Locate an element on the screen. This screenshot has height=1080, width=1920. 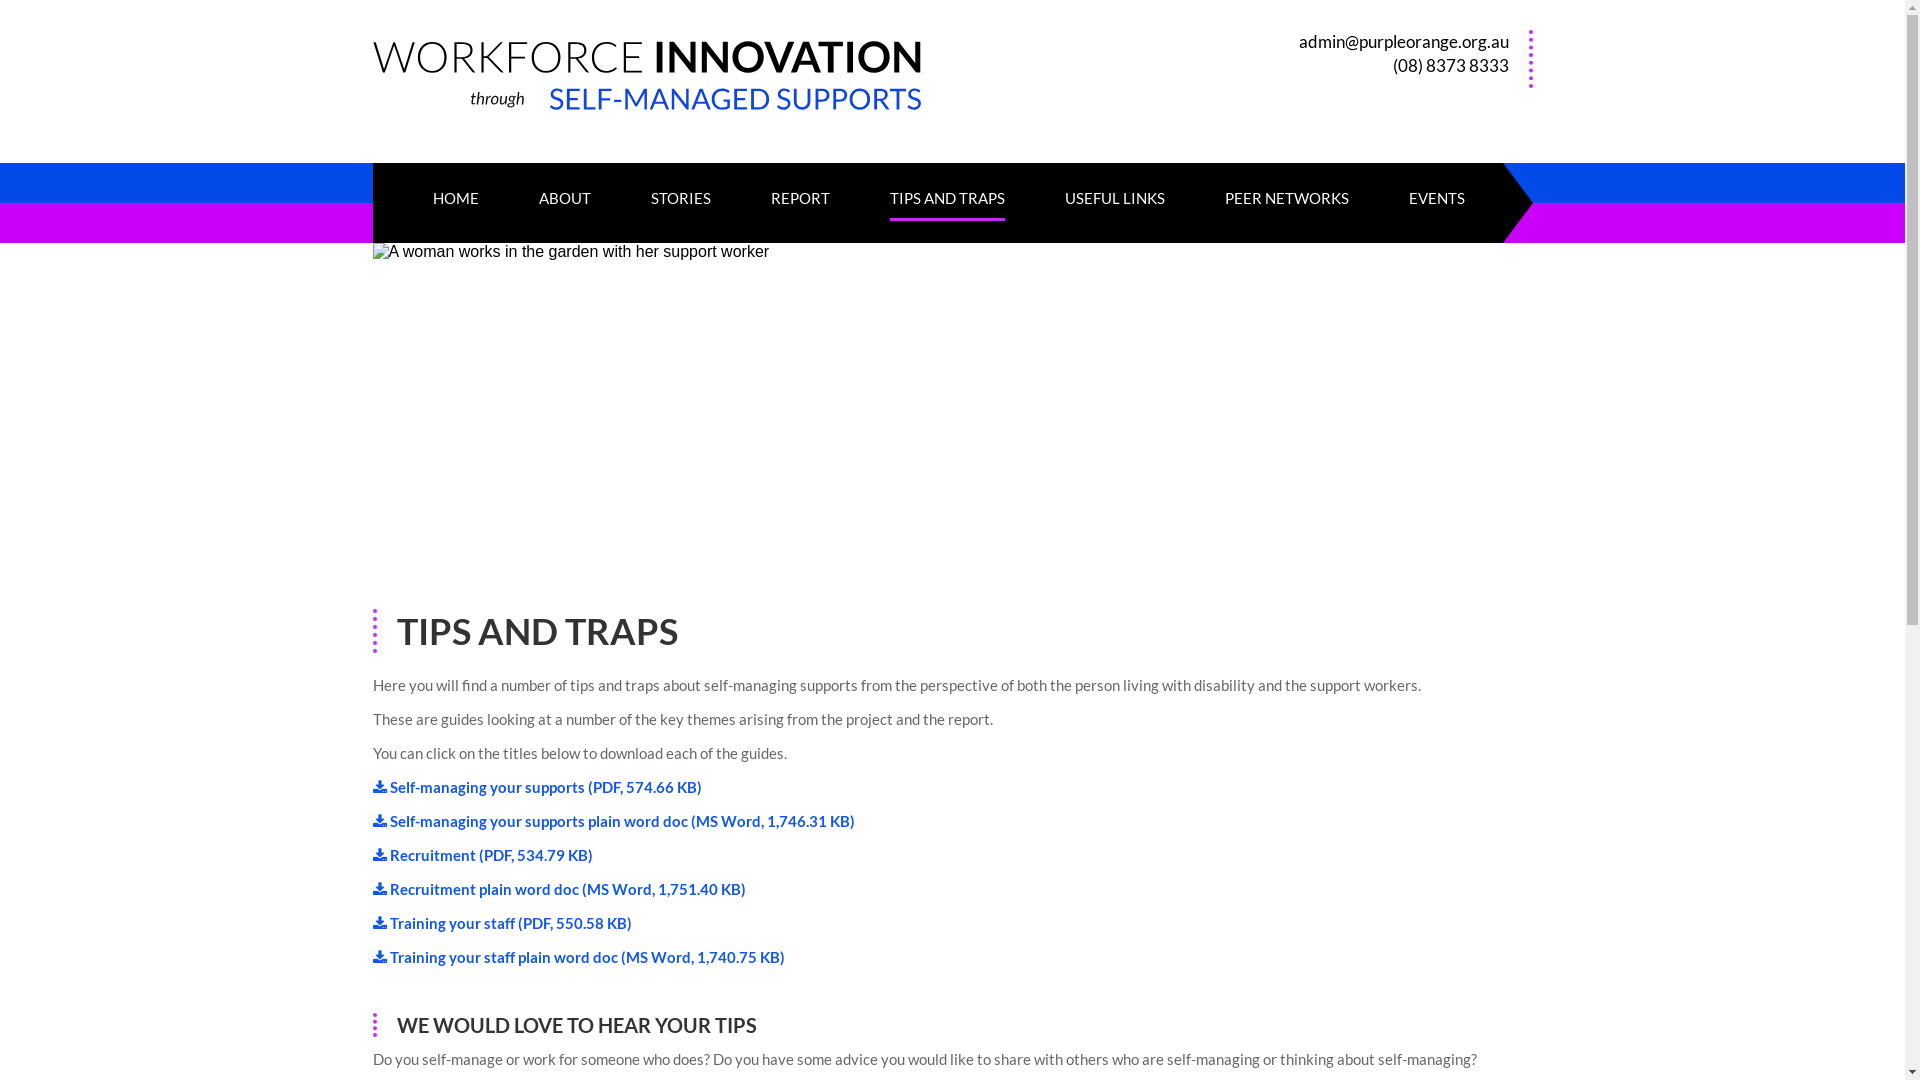
PEER NETWORKS is located at coordinates (1286, 204).